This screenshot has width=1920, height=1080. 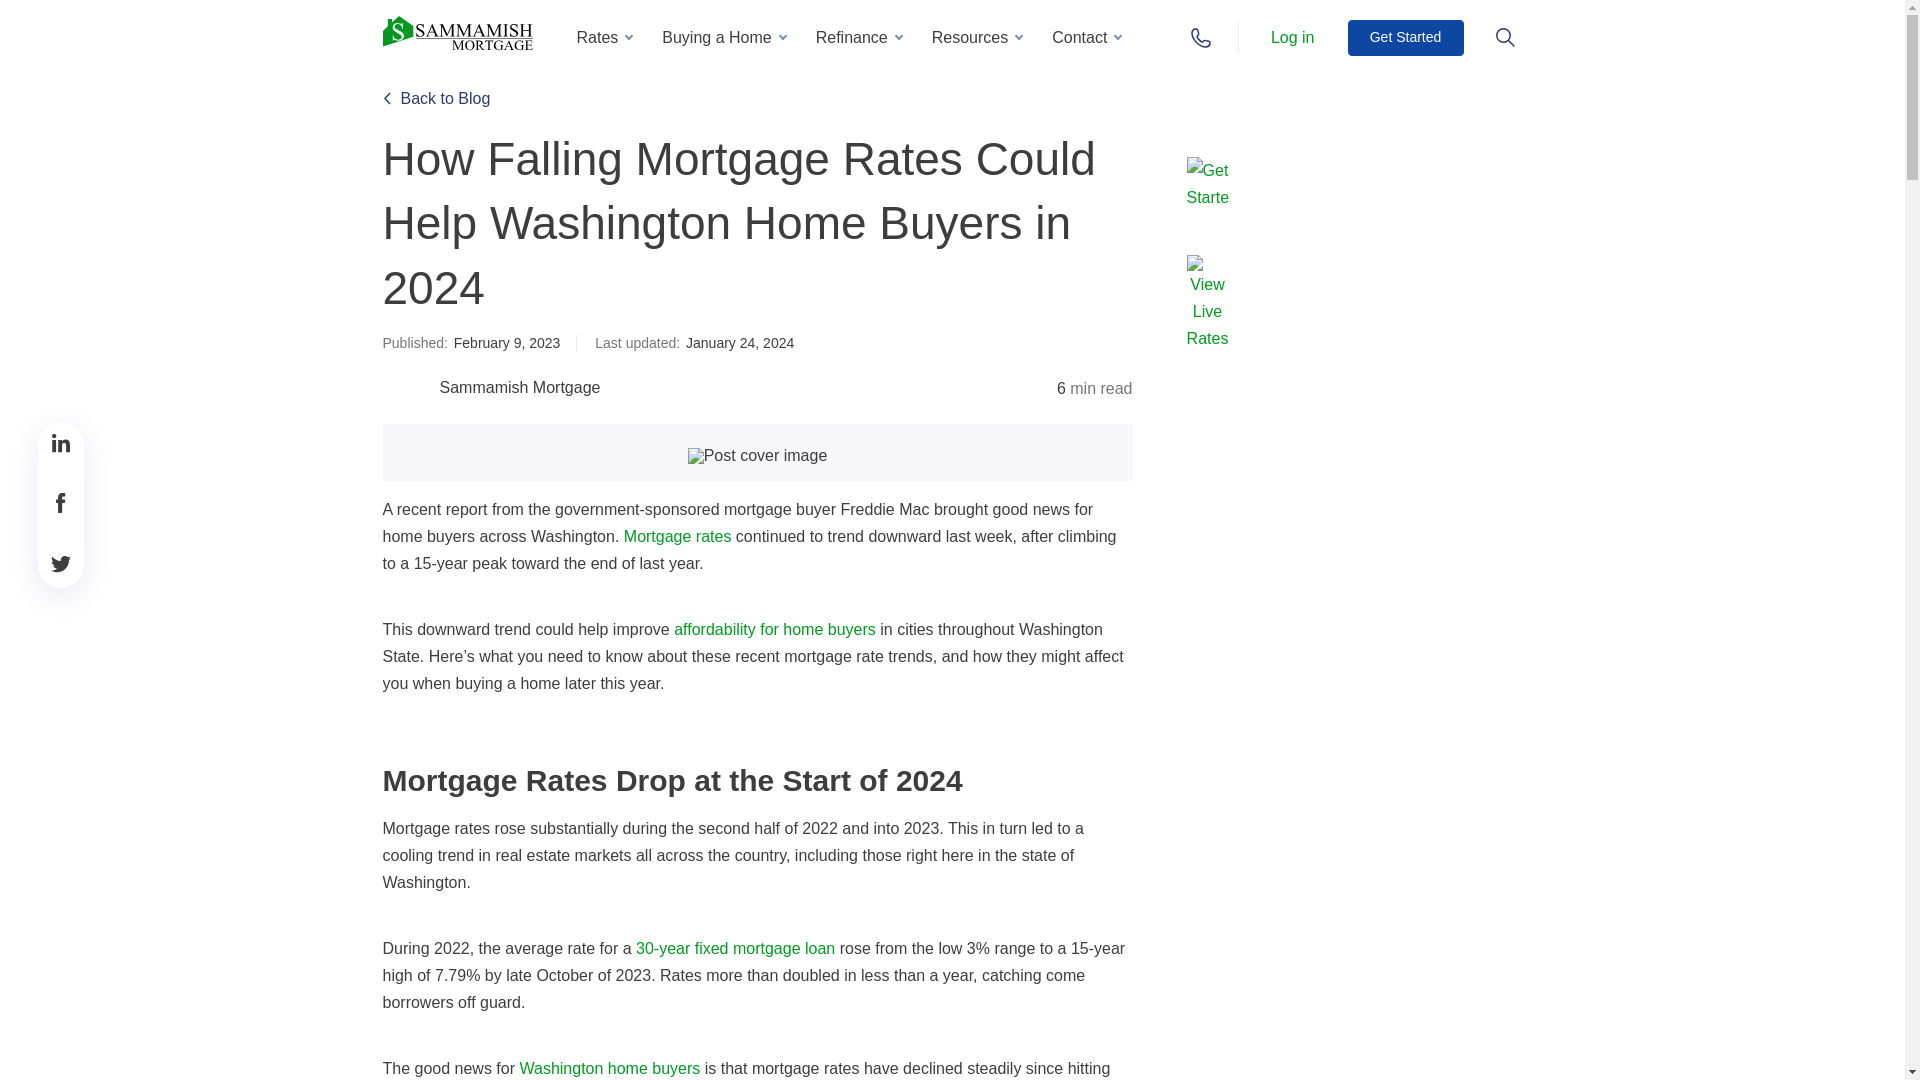 What do you see at coordinates (976, 37) in the screenshot?
I see `Resources` at bounding box center [976, 37].